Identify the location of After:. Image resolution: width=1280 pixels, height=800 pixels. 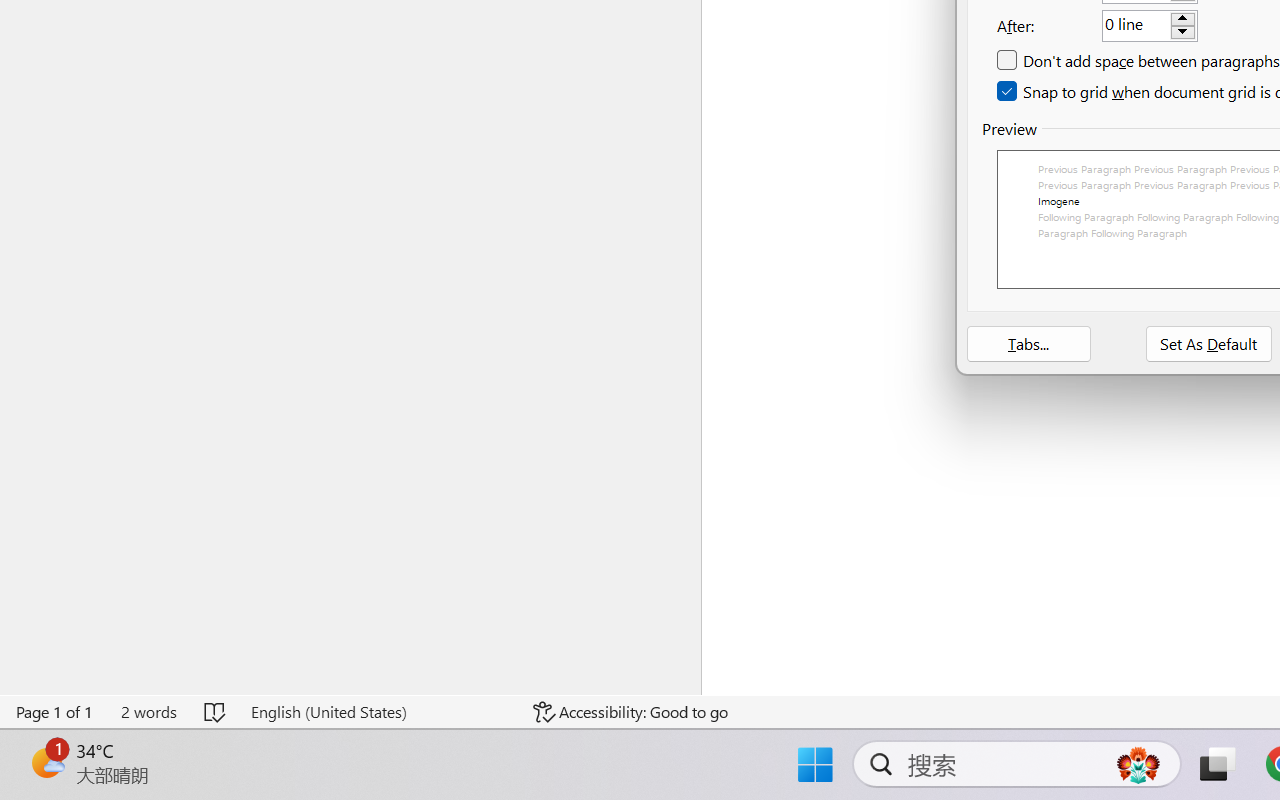
(1150, 25).